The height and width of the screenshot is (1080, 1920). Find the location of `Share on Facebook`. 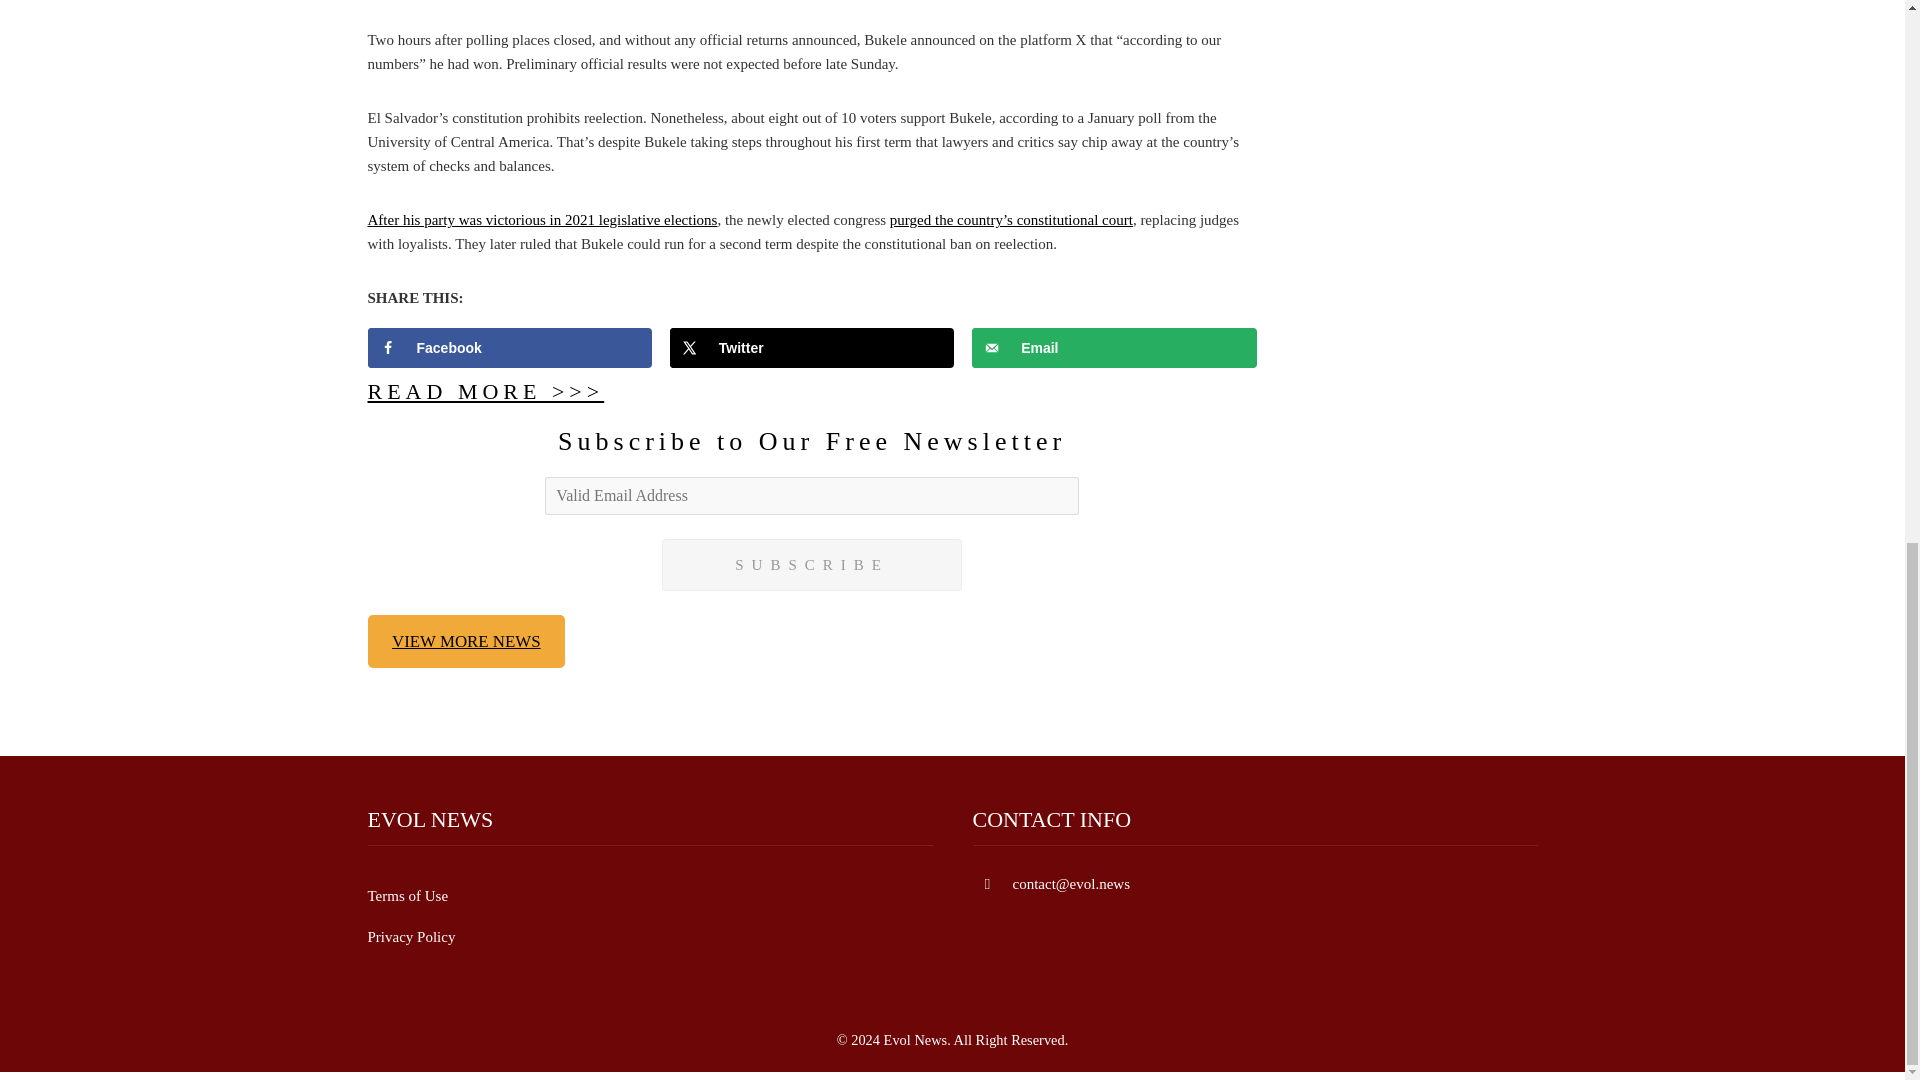

Share on Facebook is located at coordinates (510, 348).